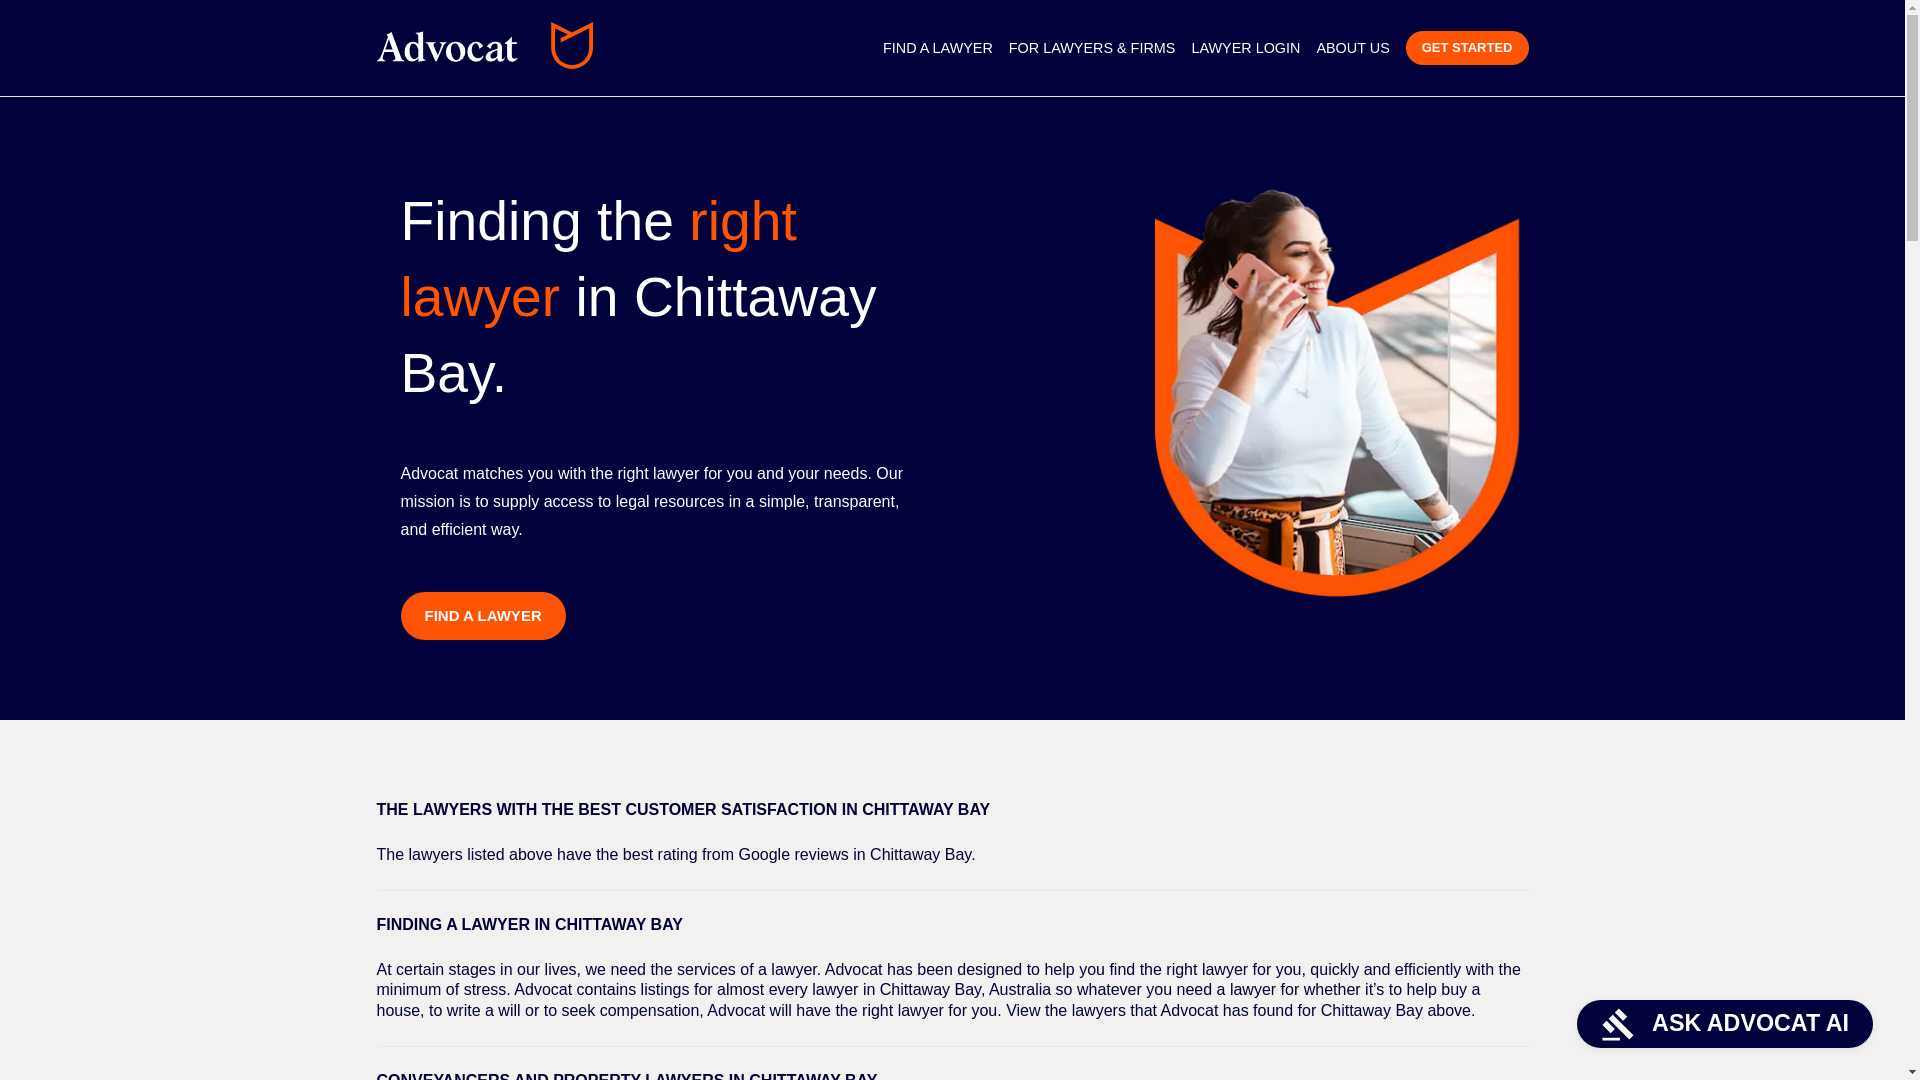 The height and width of the screenshot is (1080, 1920). What do you see at coordinates (938, 48) in the screenshot?
I see `FIND A LAWYER` at bounding box center [938, 48].